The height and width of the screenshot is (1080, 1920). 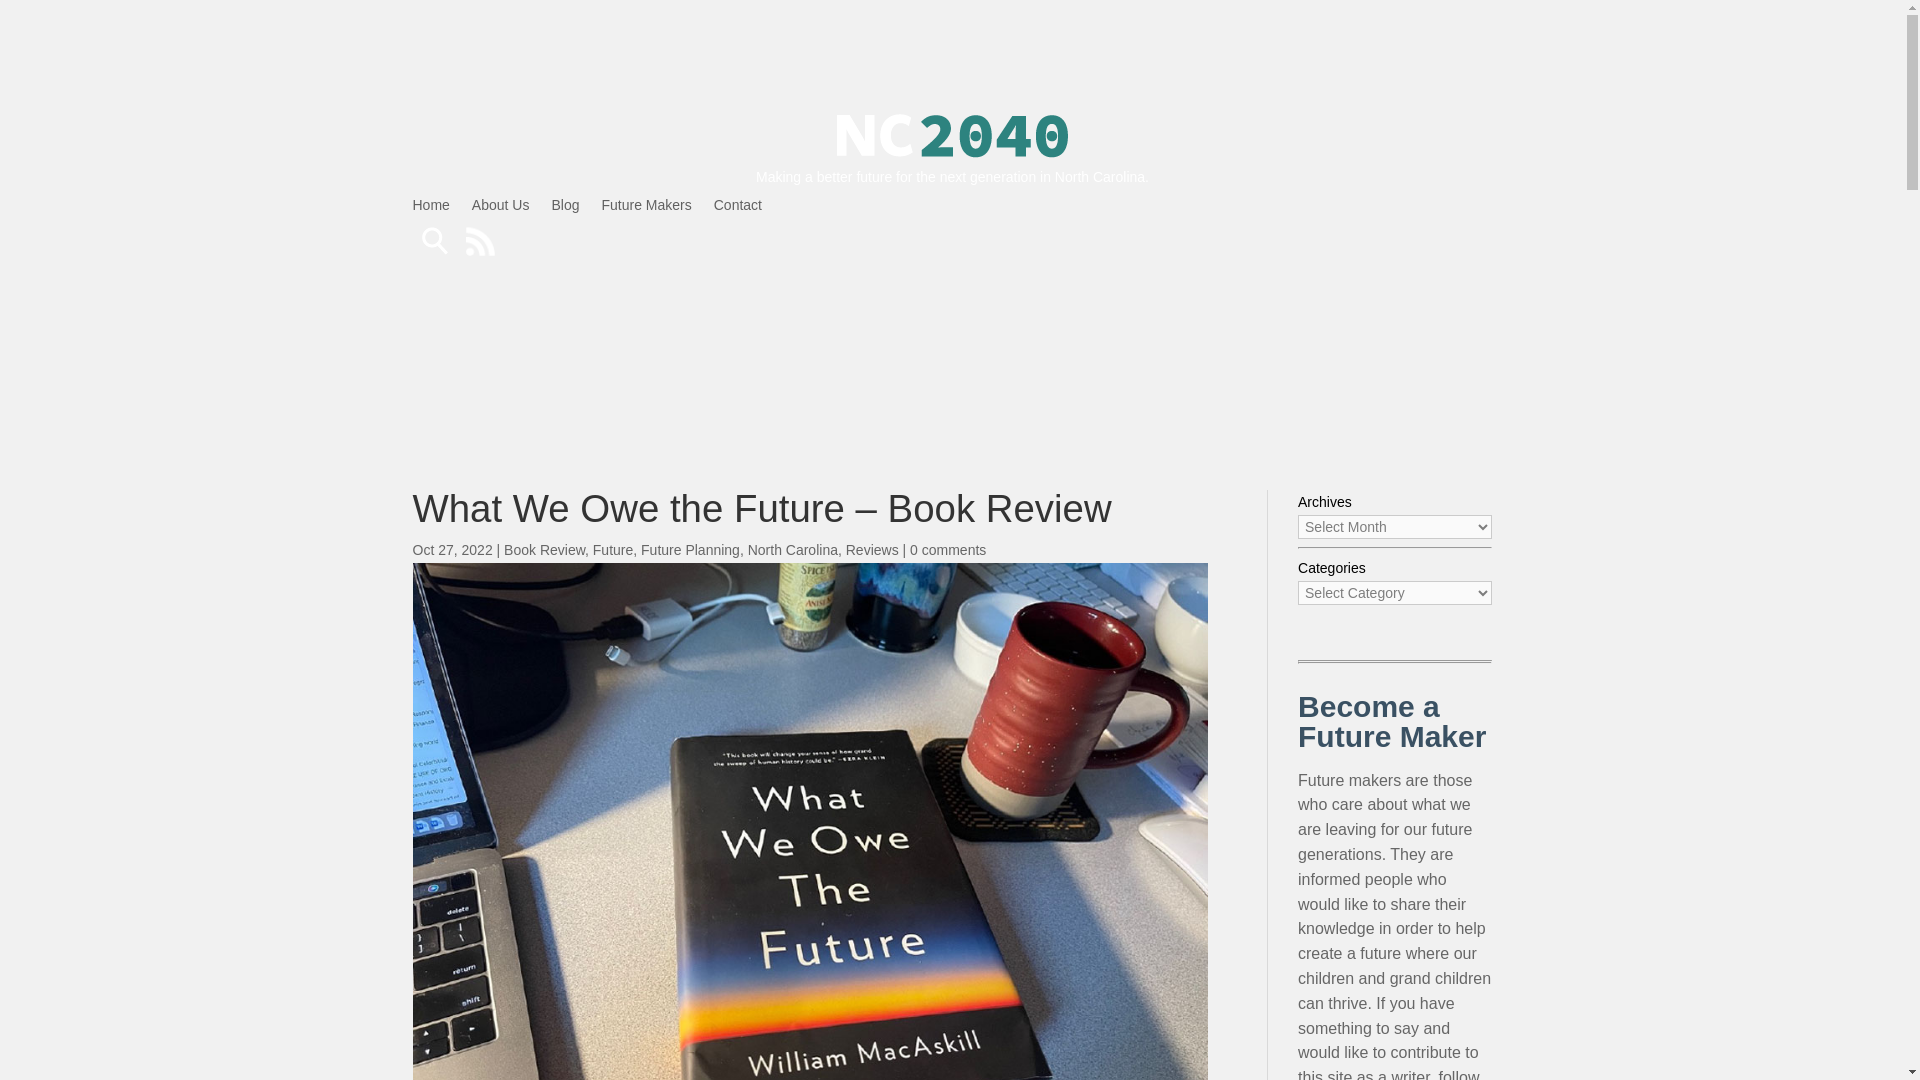 I want to click on Future Makers, so click(x=646, y=208).